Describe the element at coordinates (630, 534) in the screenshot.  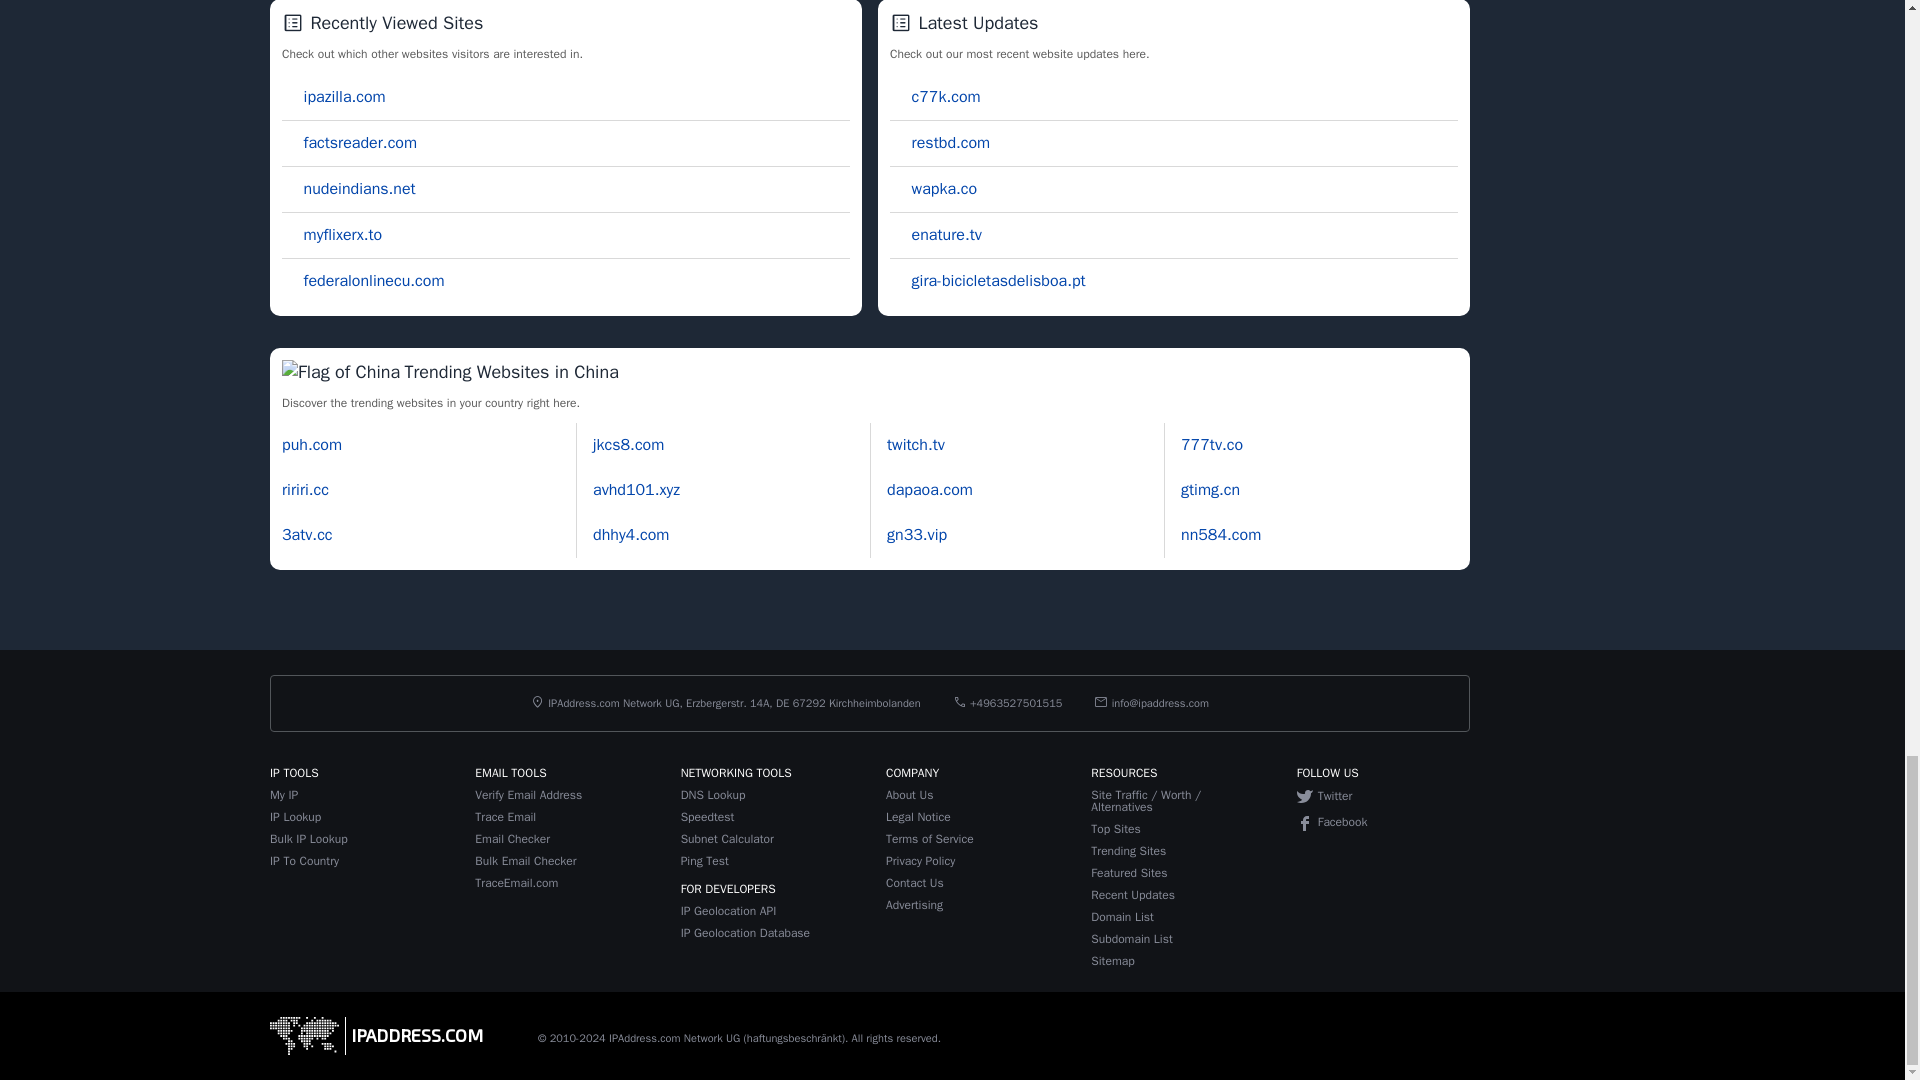
I see `dhhy4.com` at that location.